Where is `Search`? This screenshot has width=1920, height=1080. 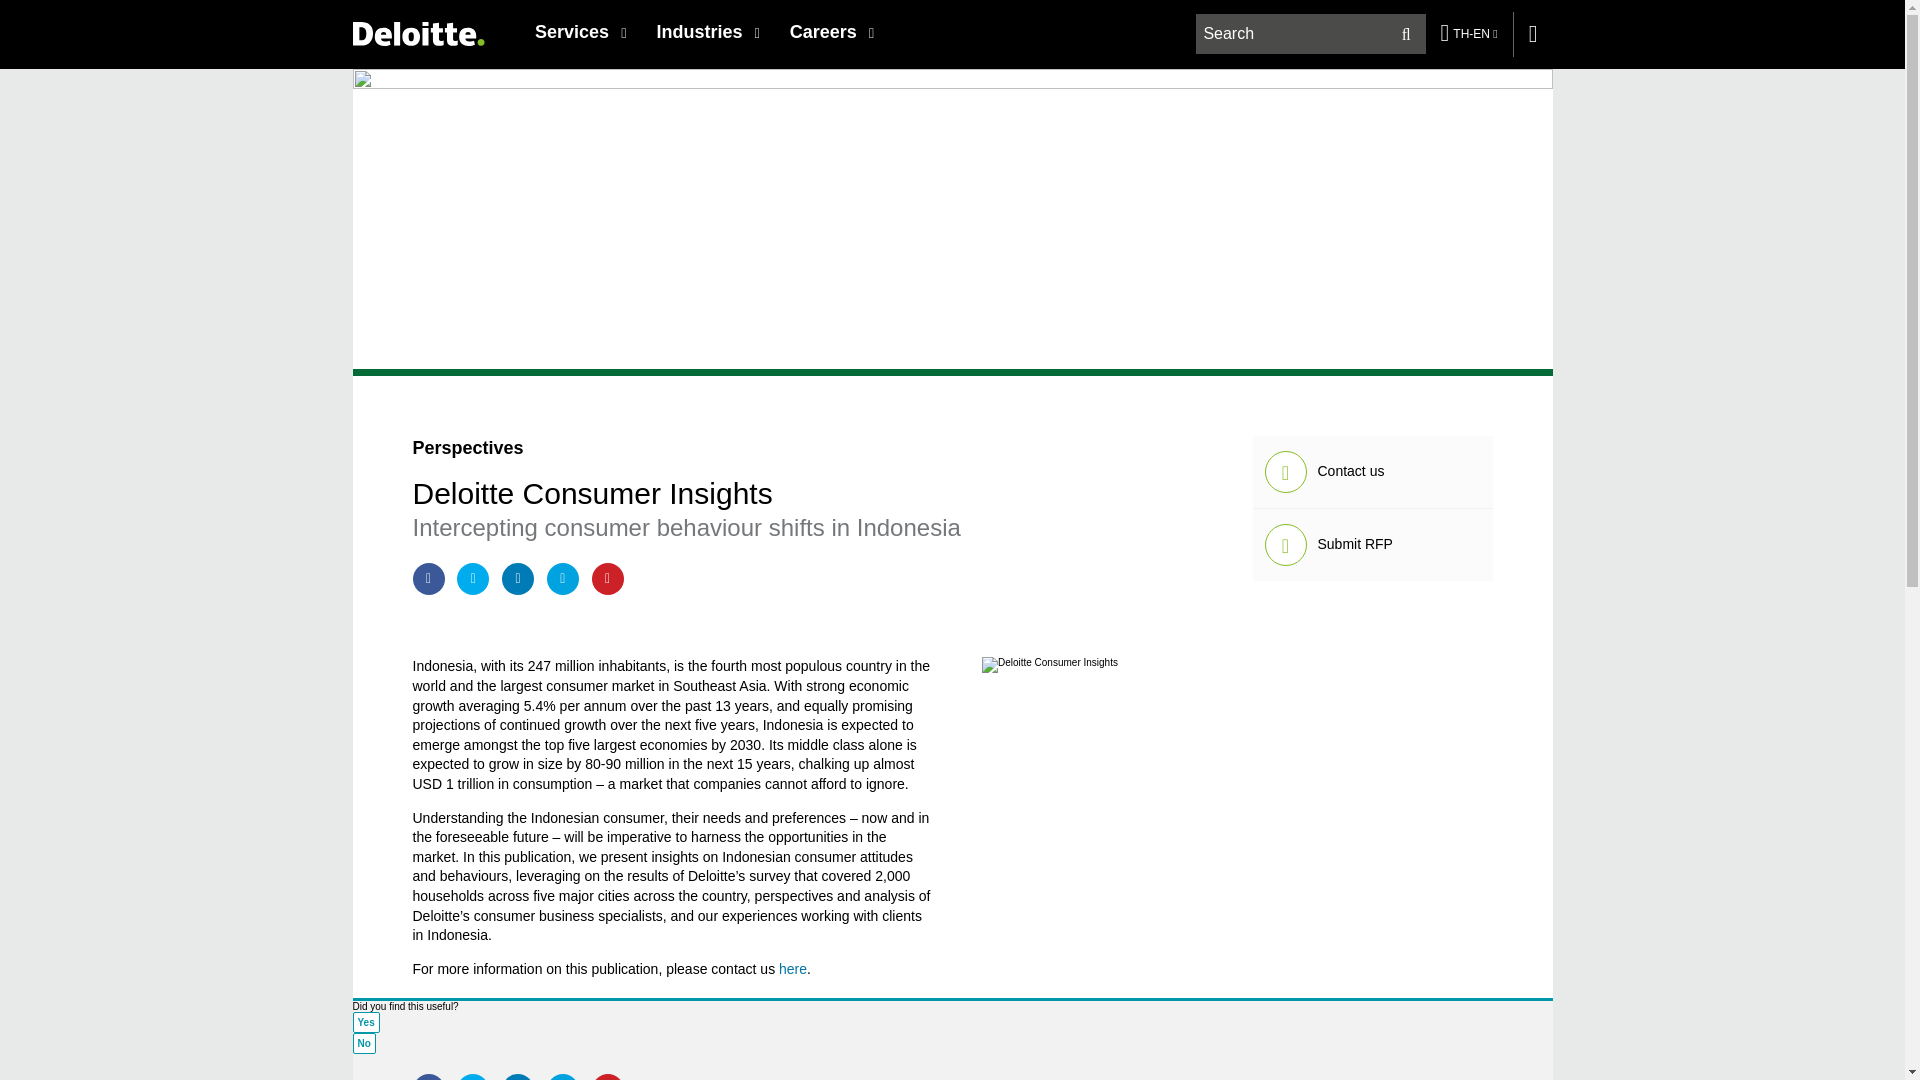 Search is located at coordinates (1406, 34).